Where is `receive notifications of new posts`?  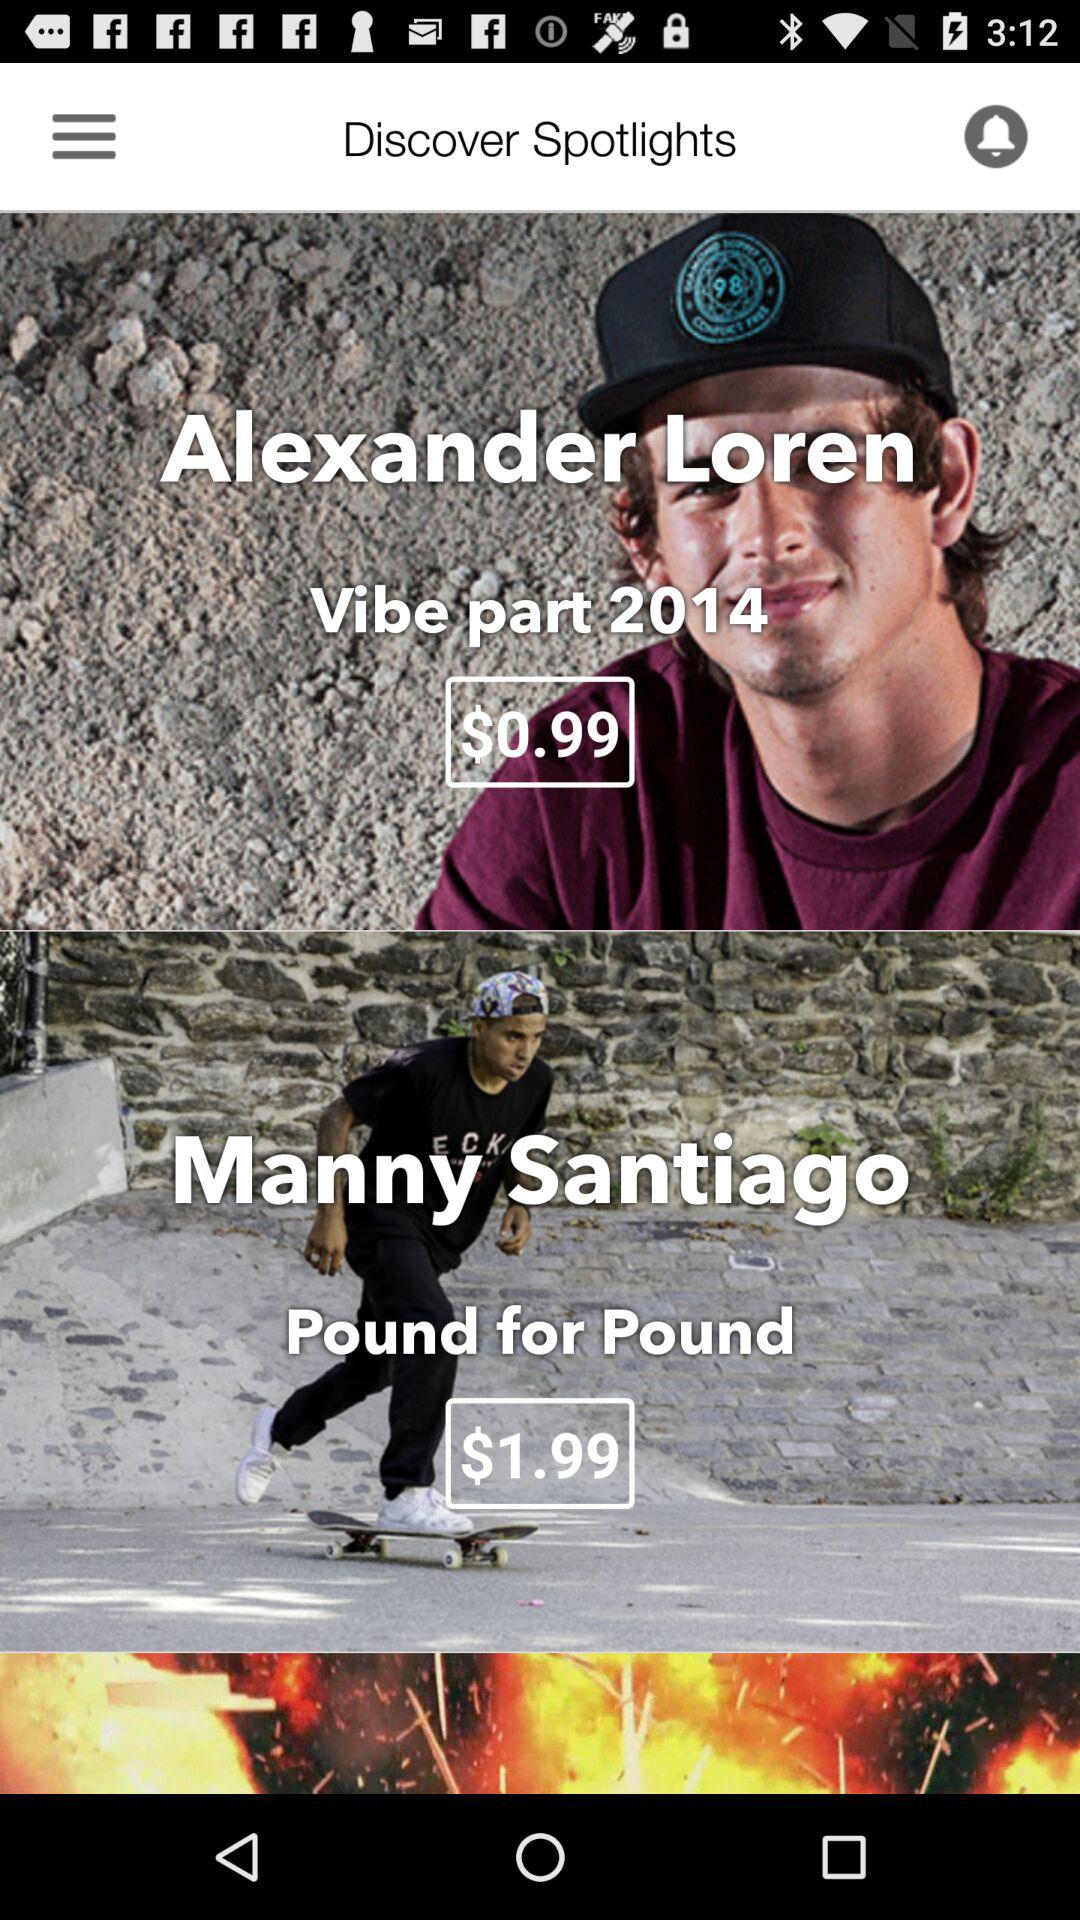 receive notifications of new posts is located at coordinates (996, 136).